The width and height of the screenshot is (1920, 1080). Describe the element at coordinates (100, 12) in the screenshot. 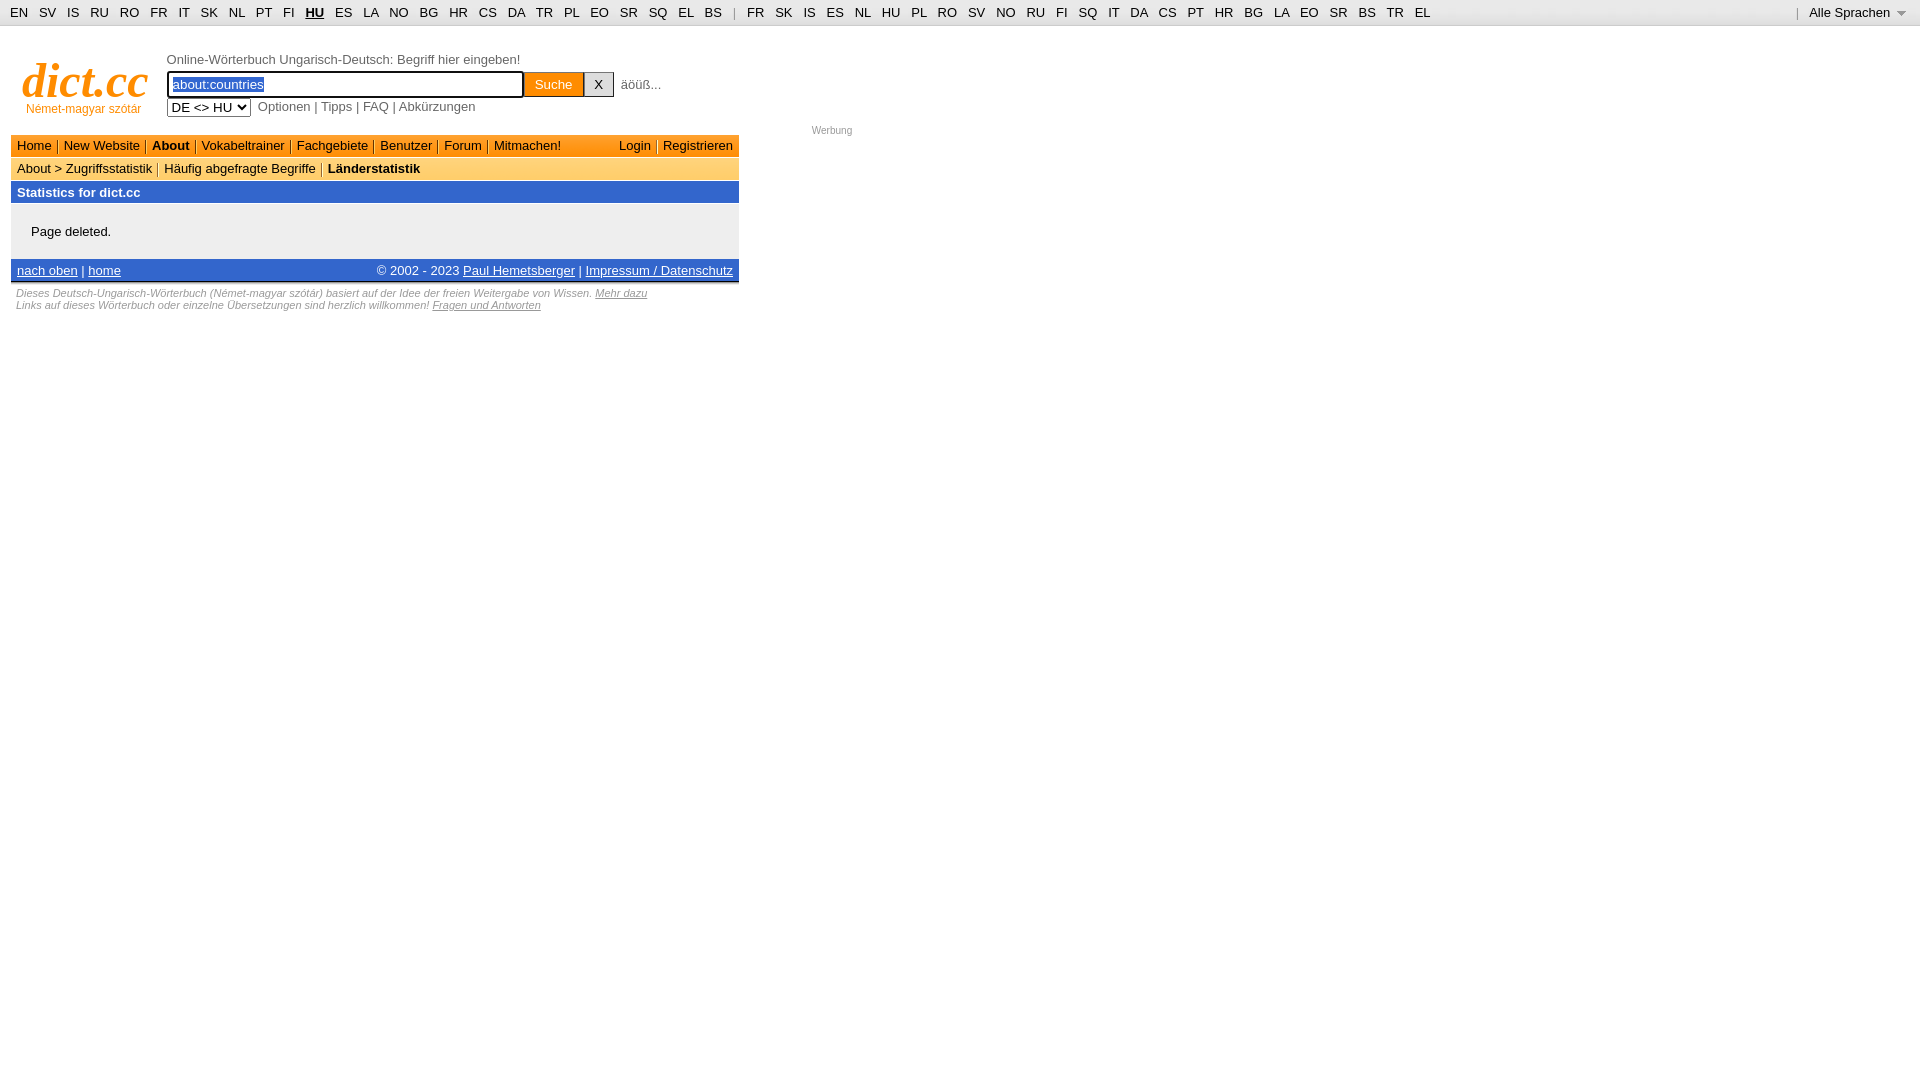

I see `RU` at that location.